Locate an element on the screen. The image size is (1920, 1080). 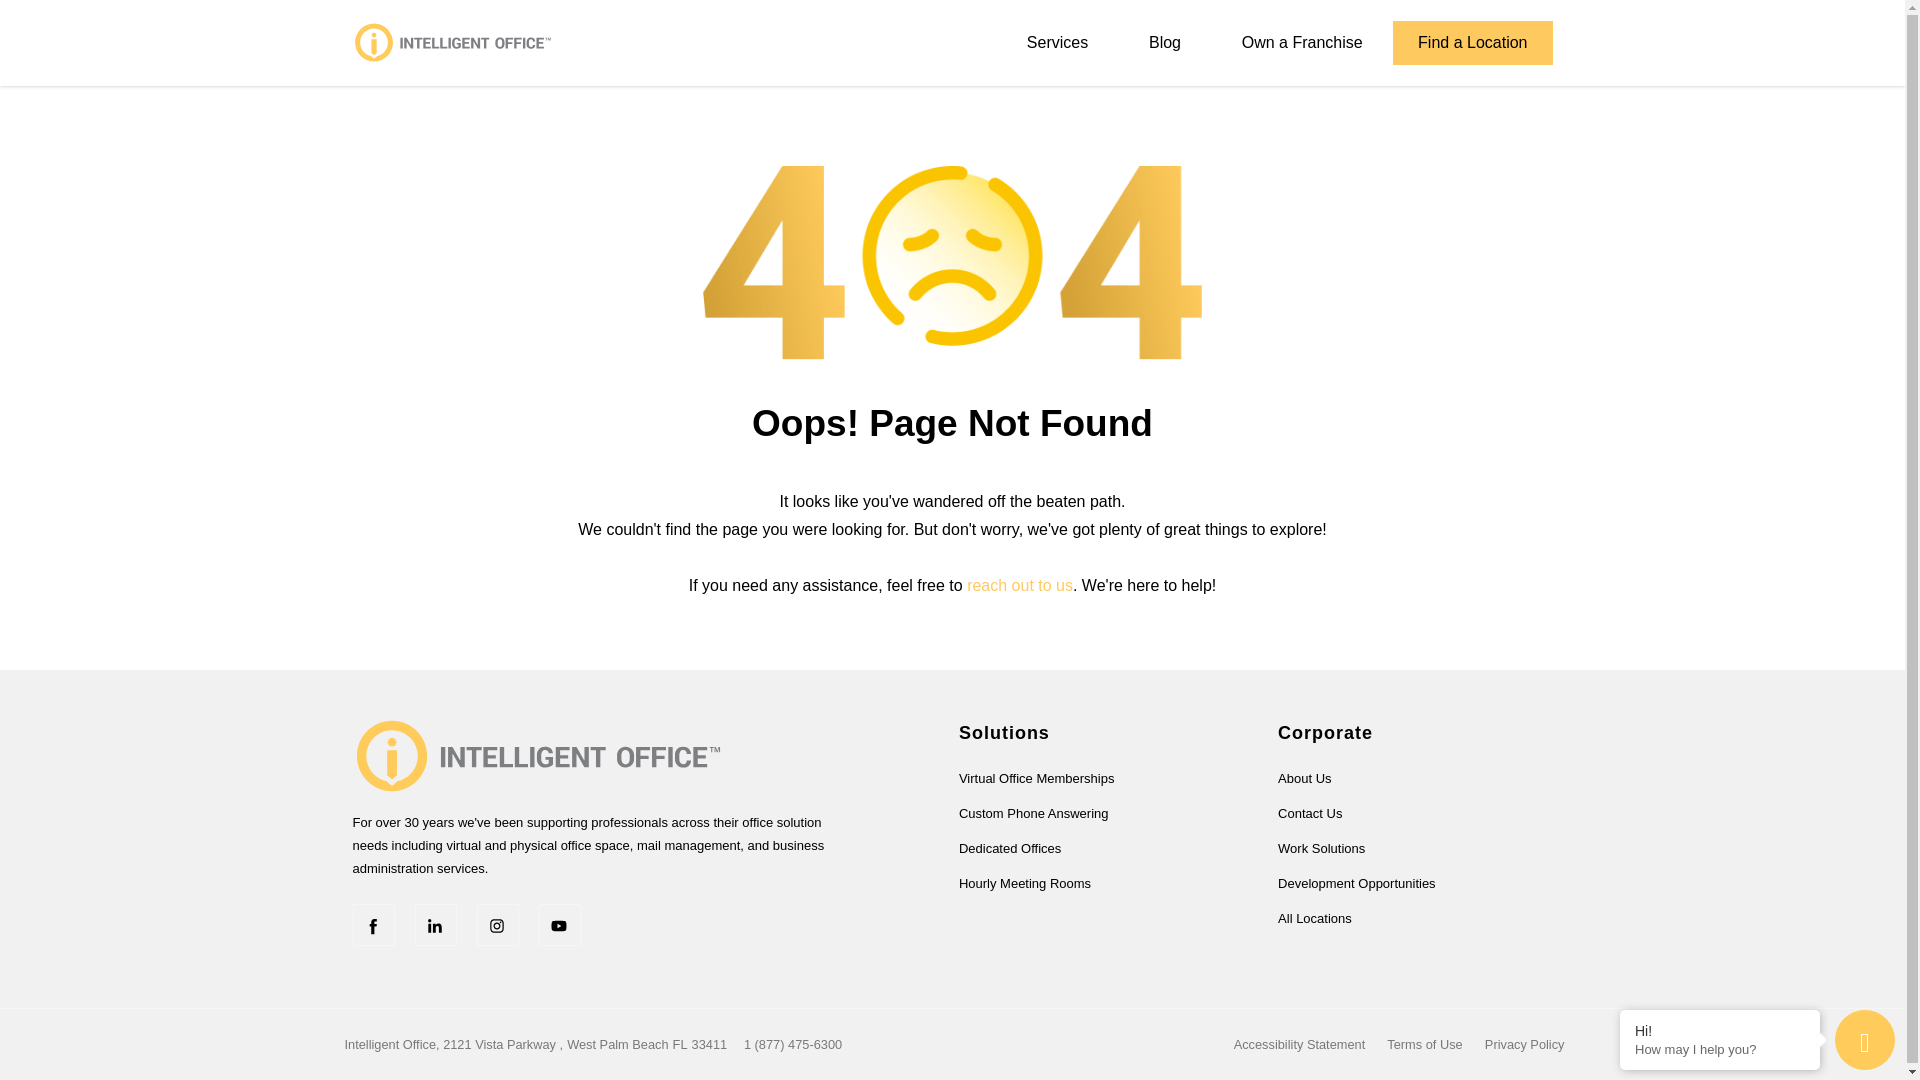
Intelligent Office is located at coordinates (537, 754).